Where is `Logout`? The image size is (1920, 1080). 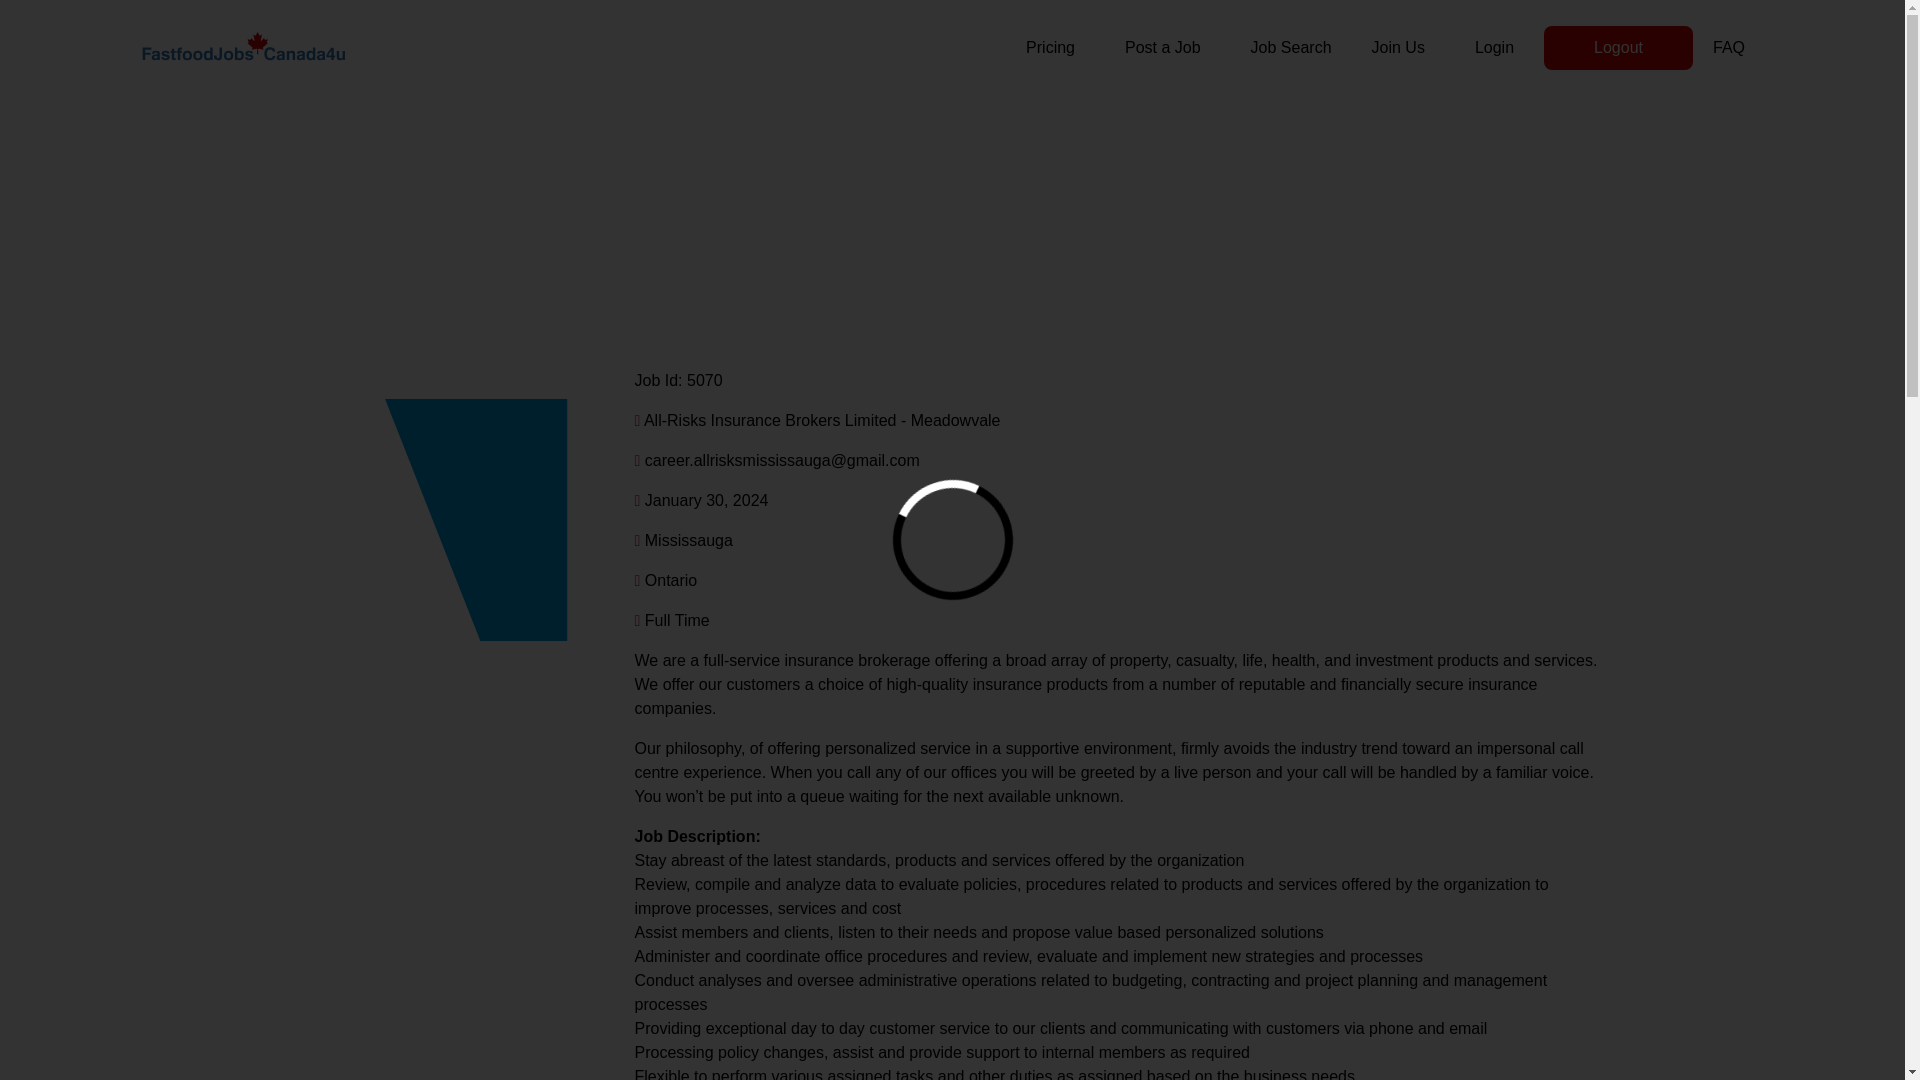
Logout is located at coordinates (1618, 48).